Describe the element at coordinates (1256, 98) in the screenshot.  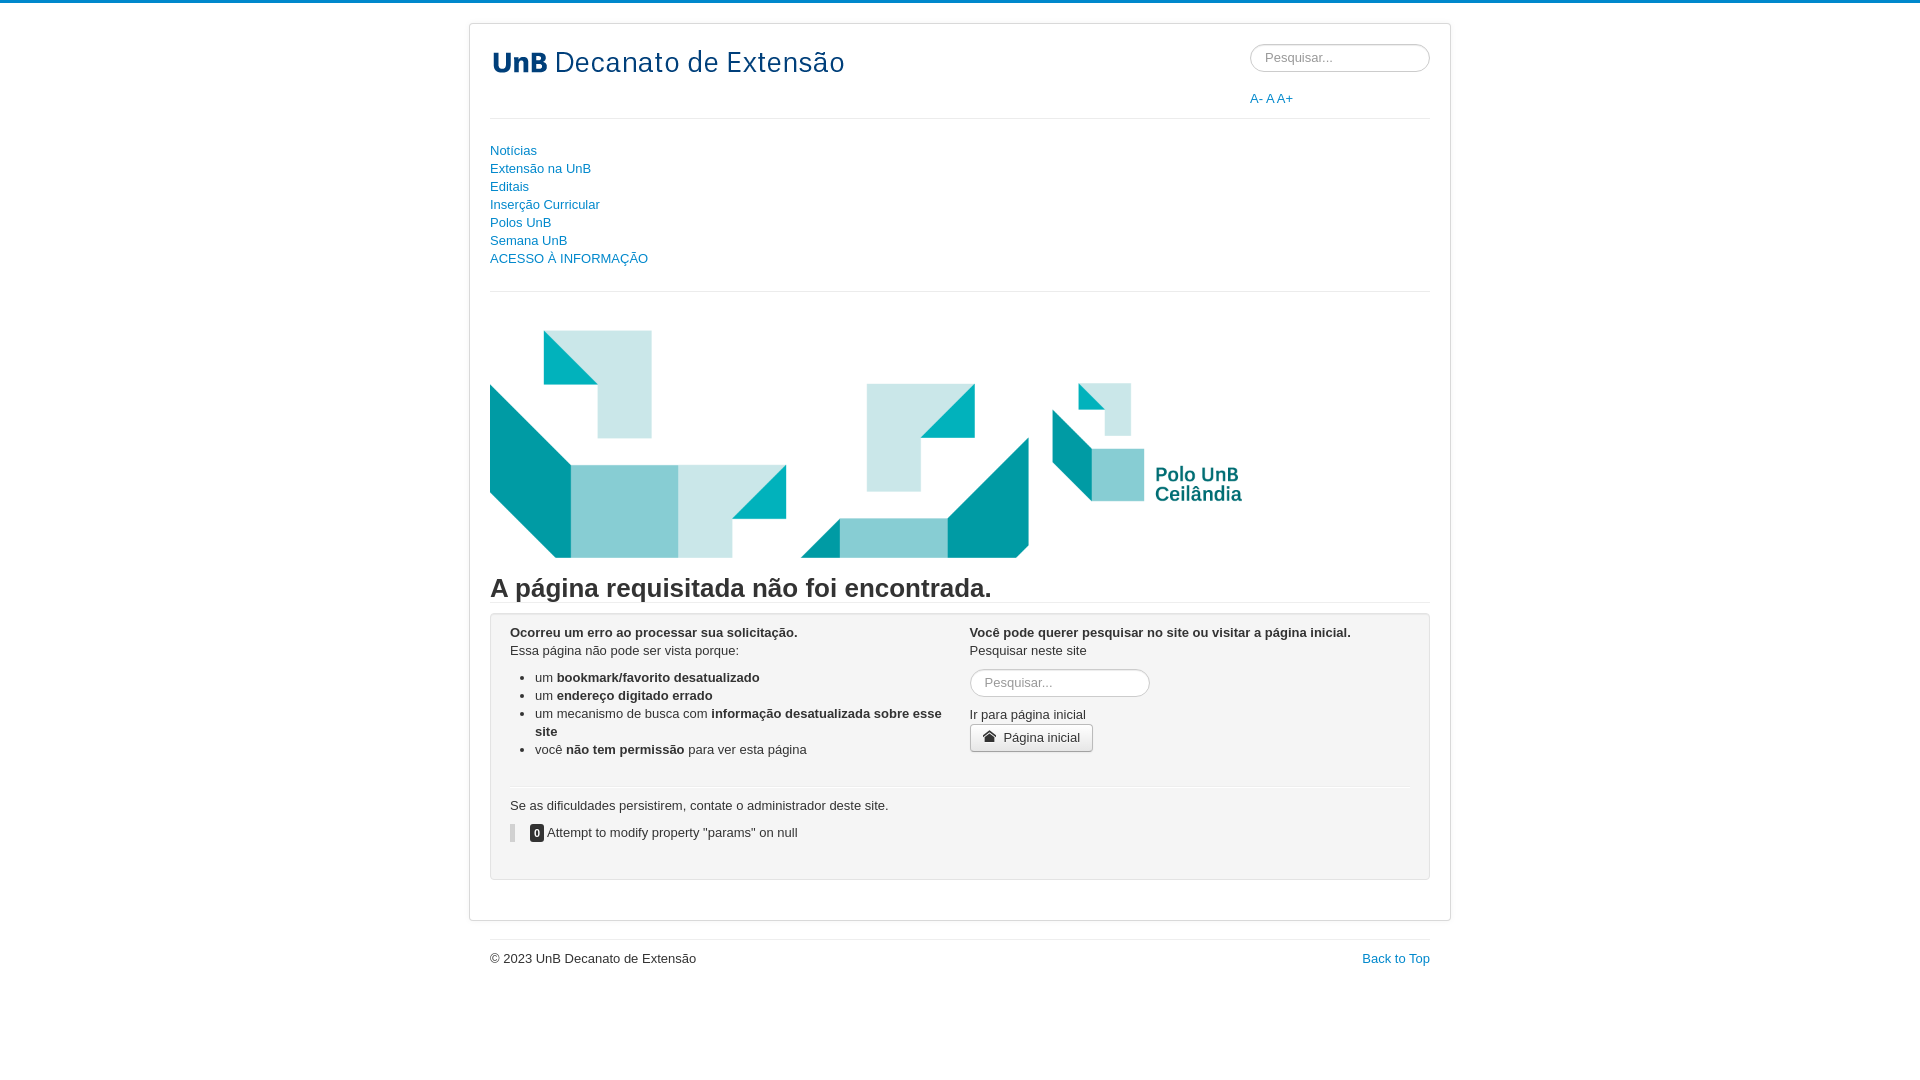
I see `A-` at that location.